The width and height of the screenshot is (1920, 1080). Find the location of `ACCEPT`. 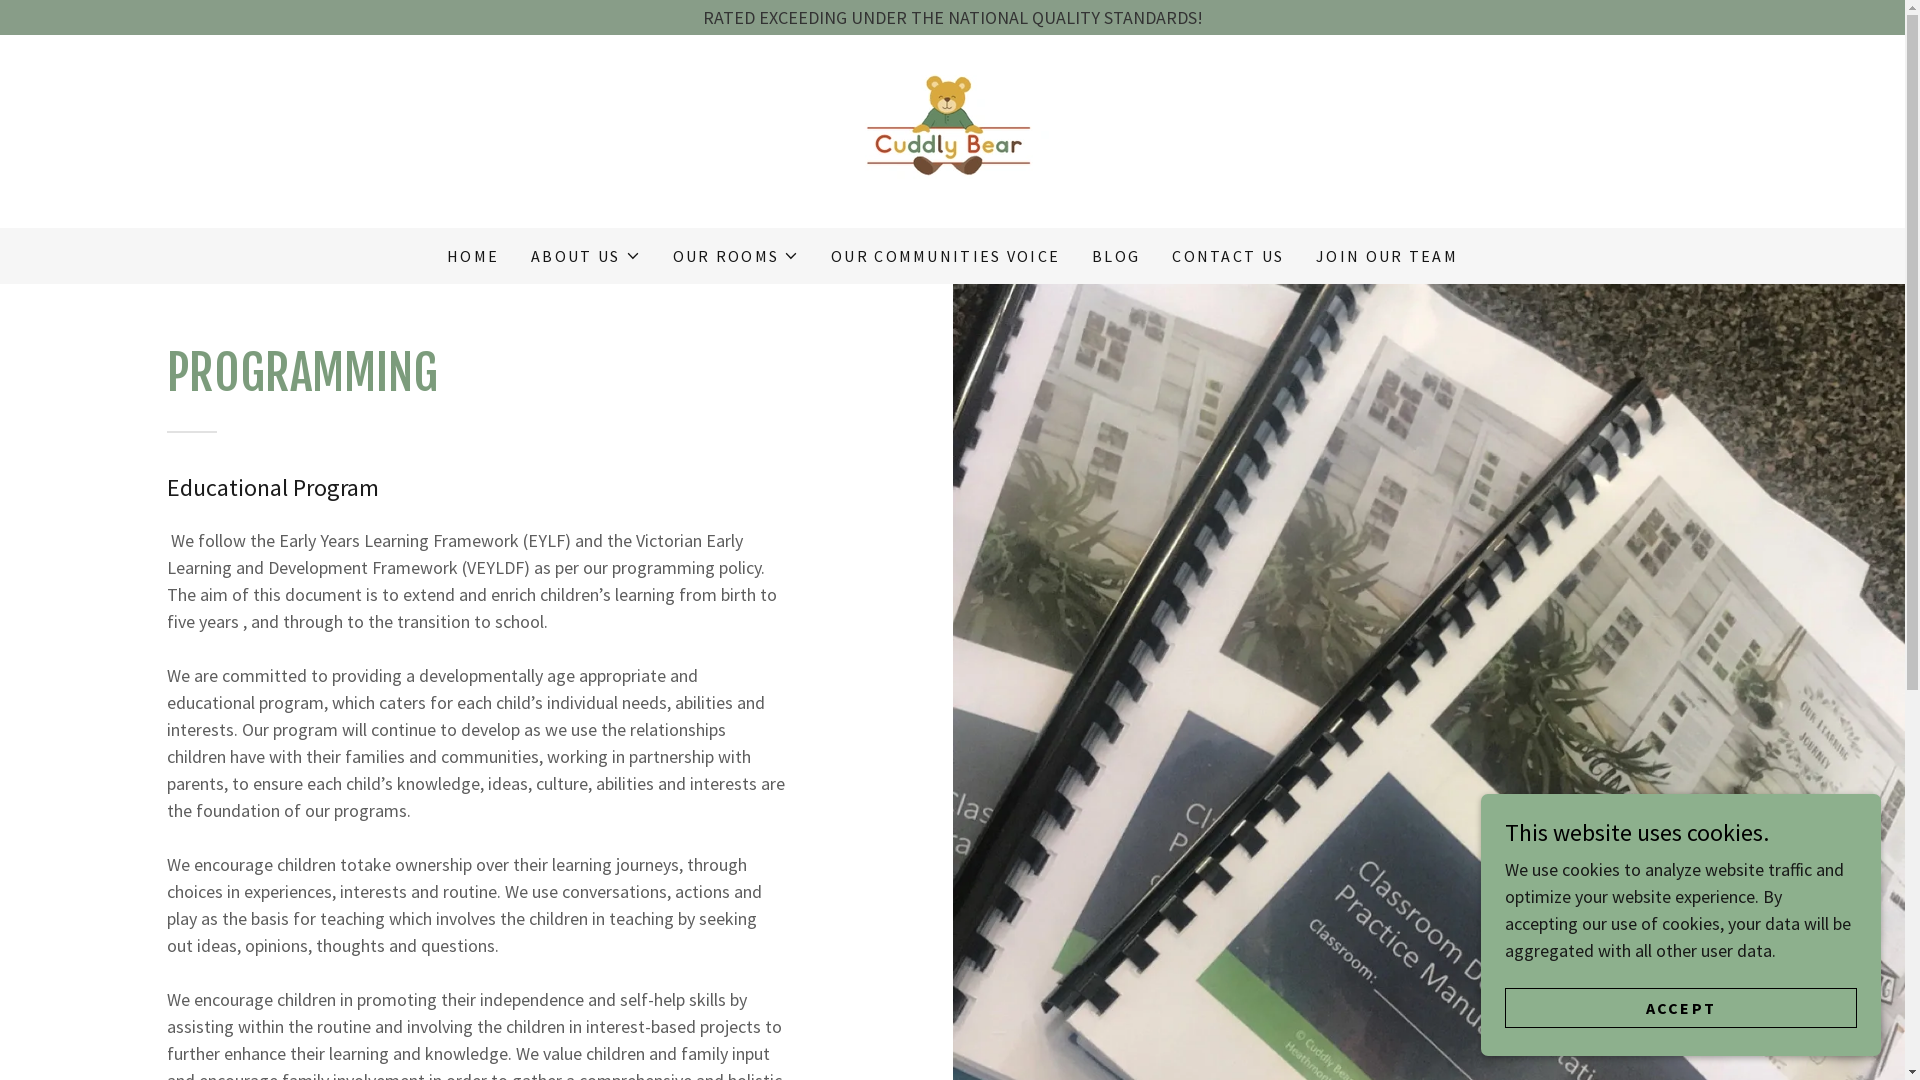

ACCEPT is located at coordinates (1681, 1008).